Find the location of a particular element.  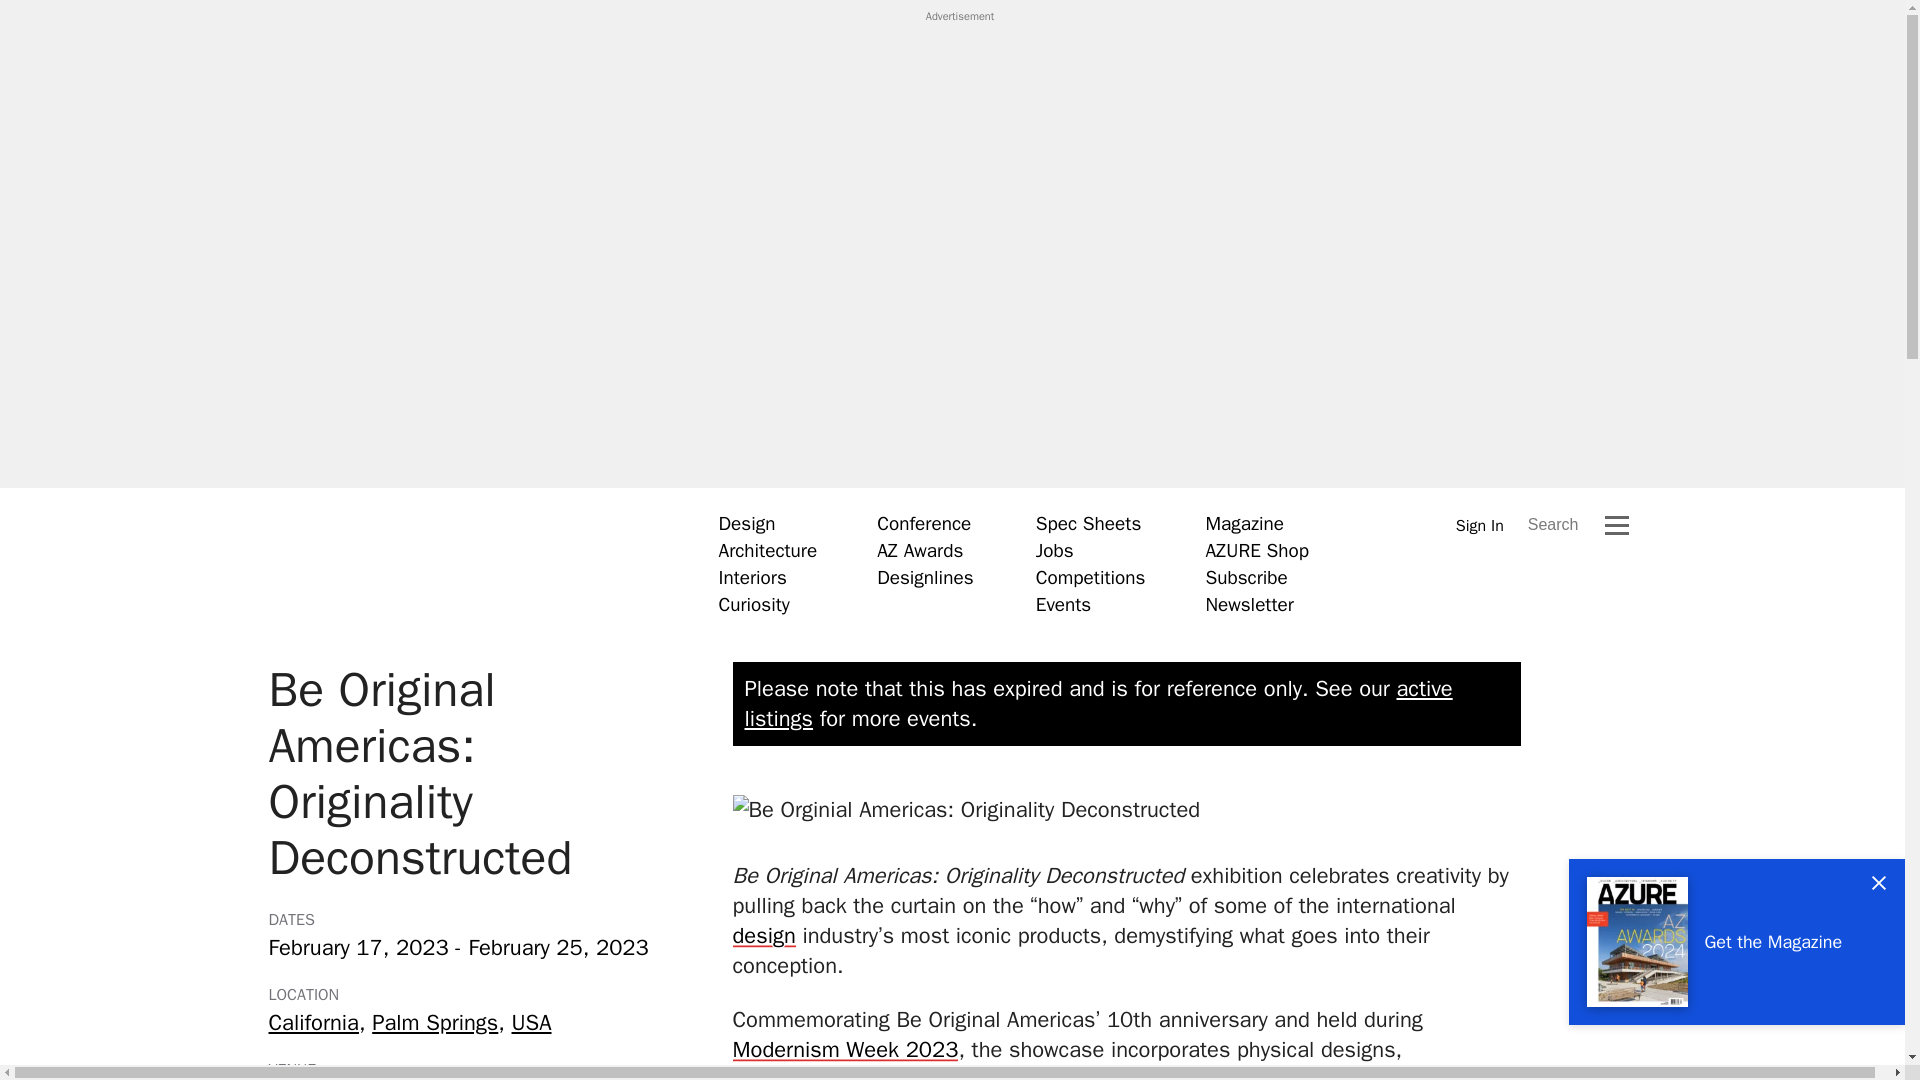

Search is located at coordinates (1554, 524).